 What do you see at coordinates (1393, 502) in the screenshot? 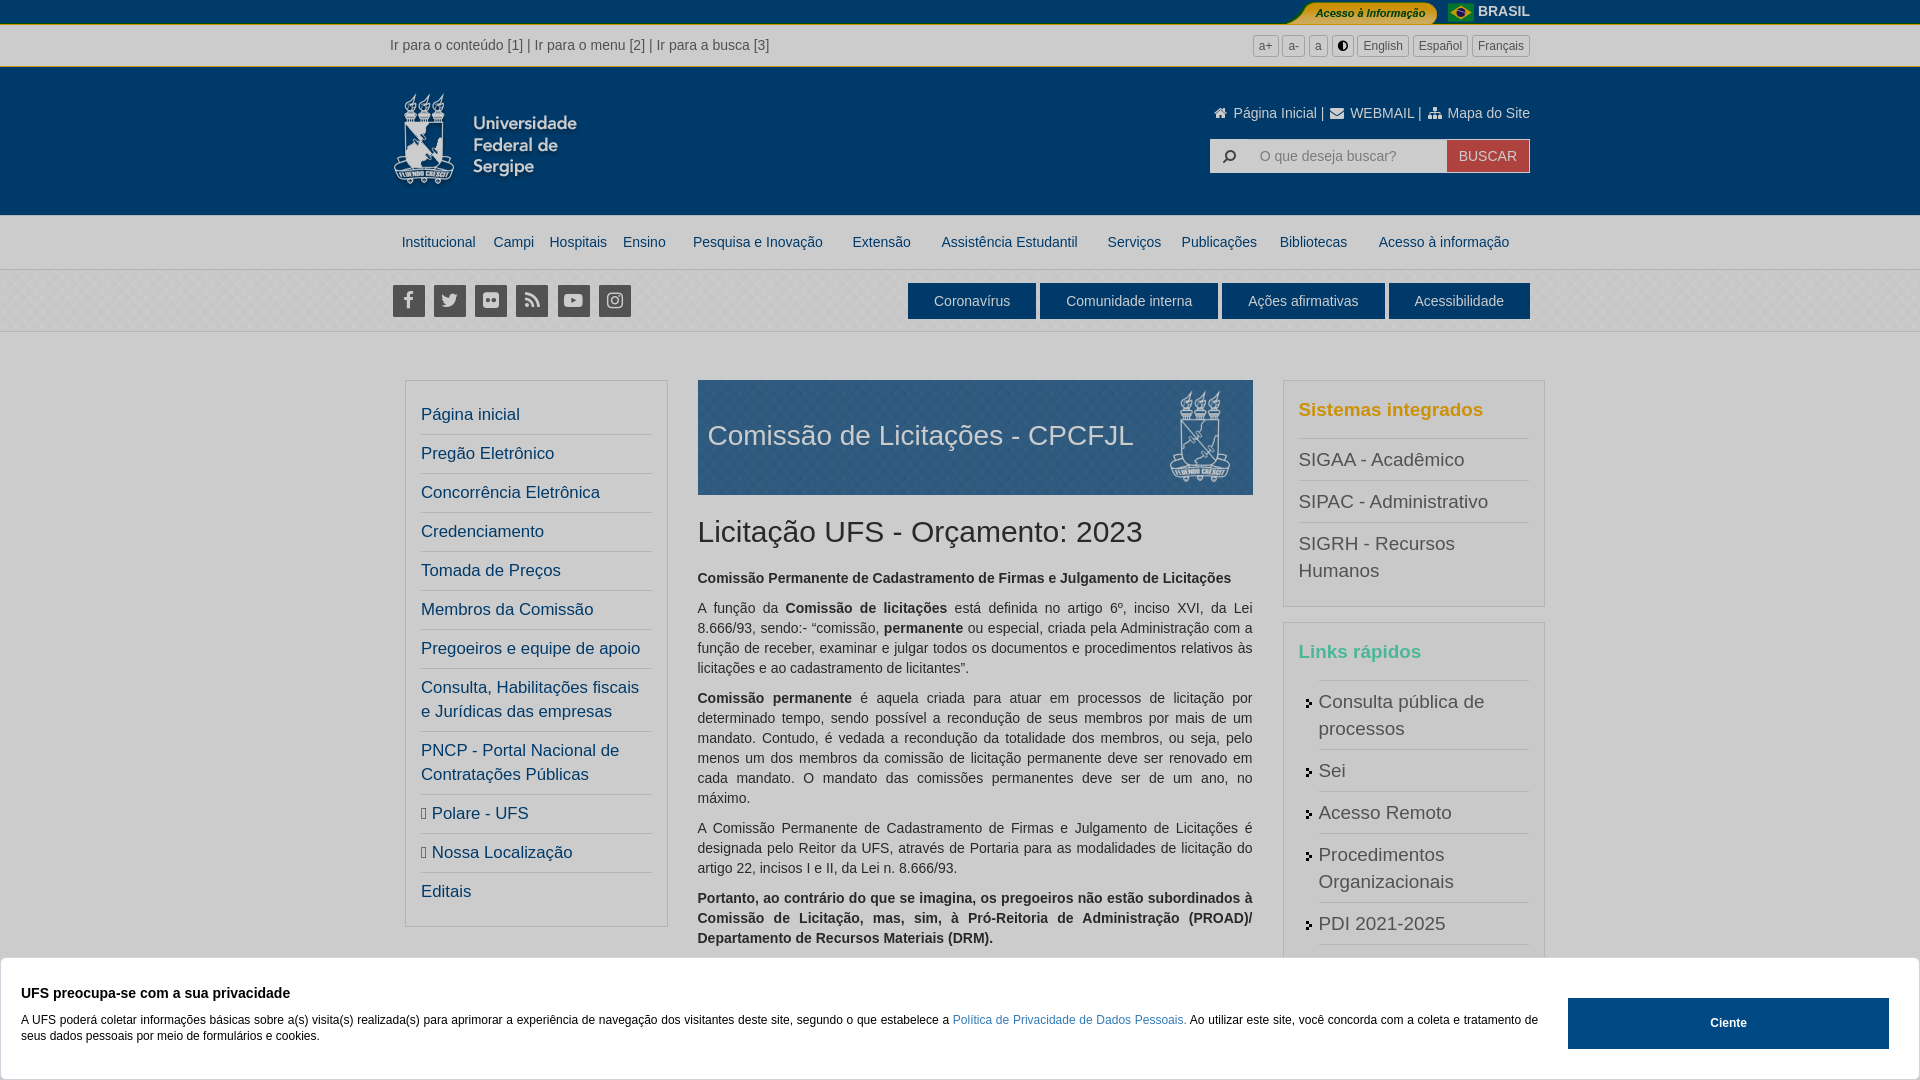
I see `SIPAC - Administrativo` at bounding box center [1393, 502].